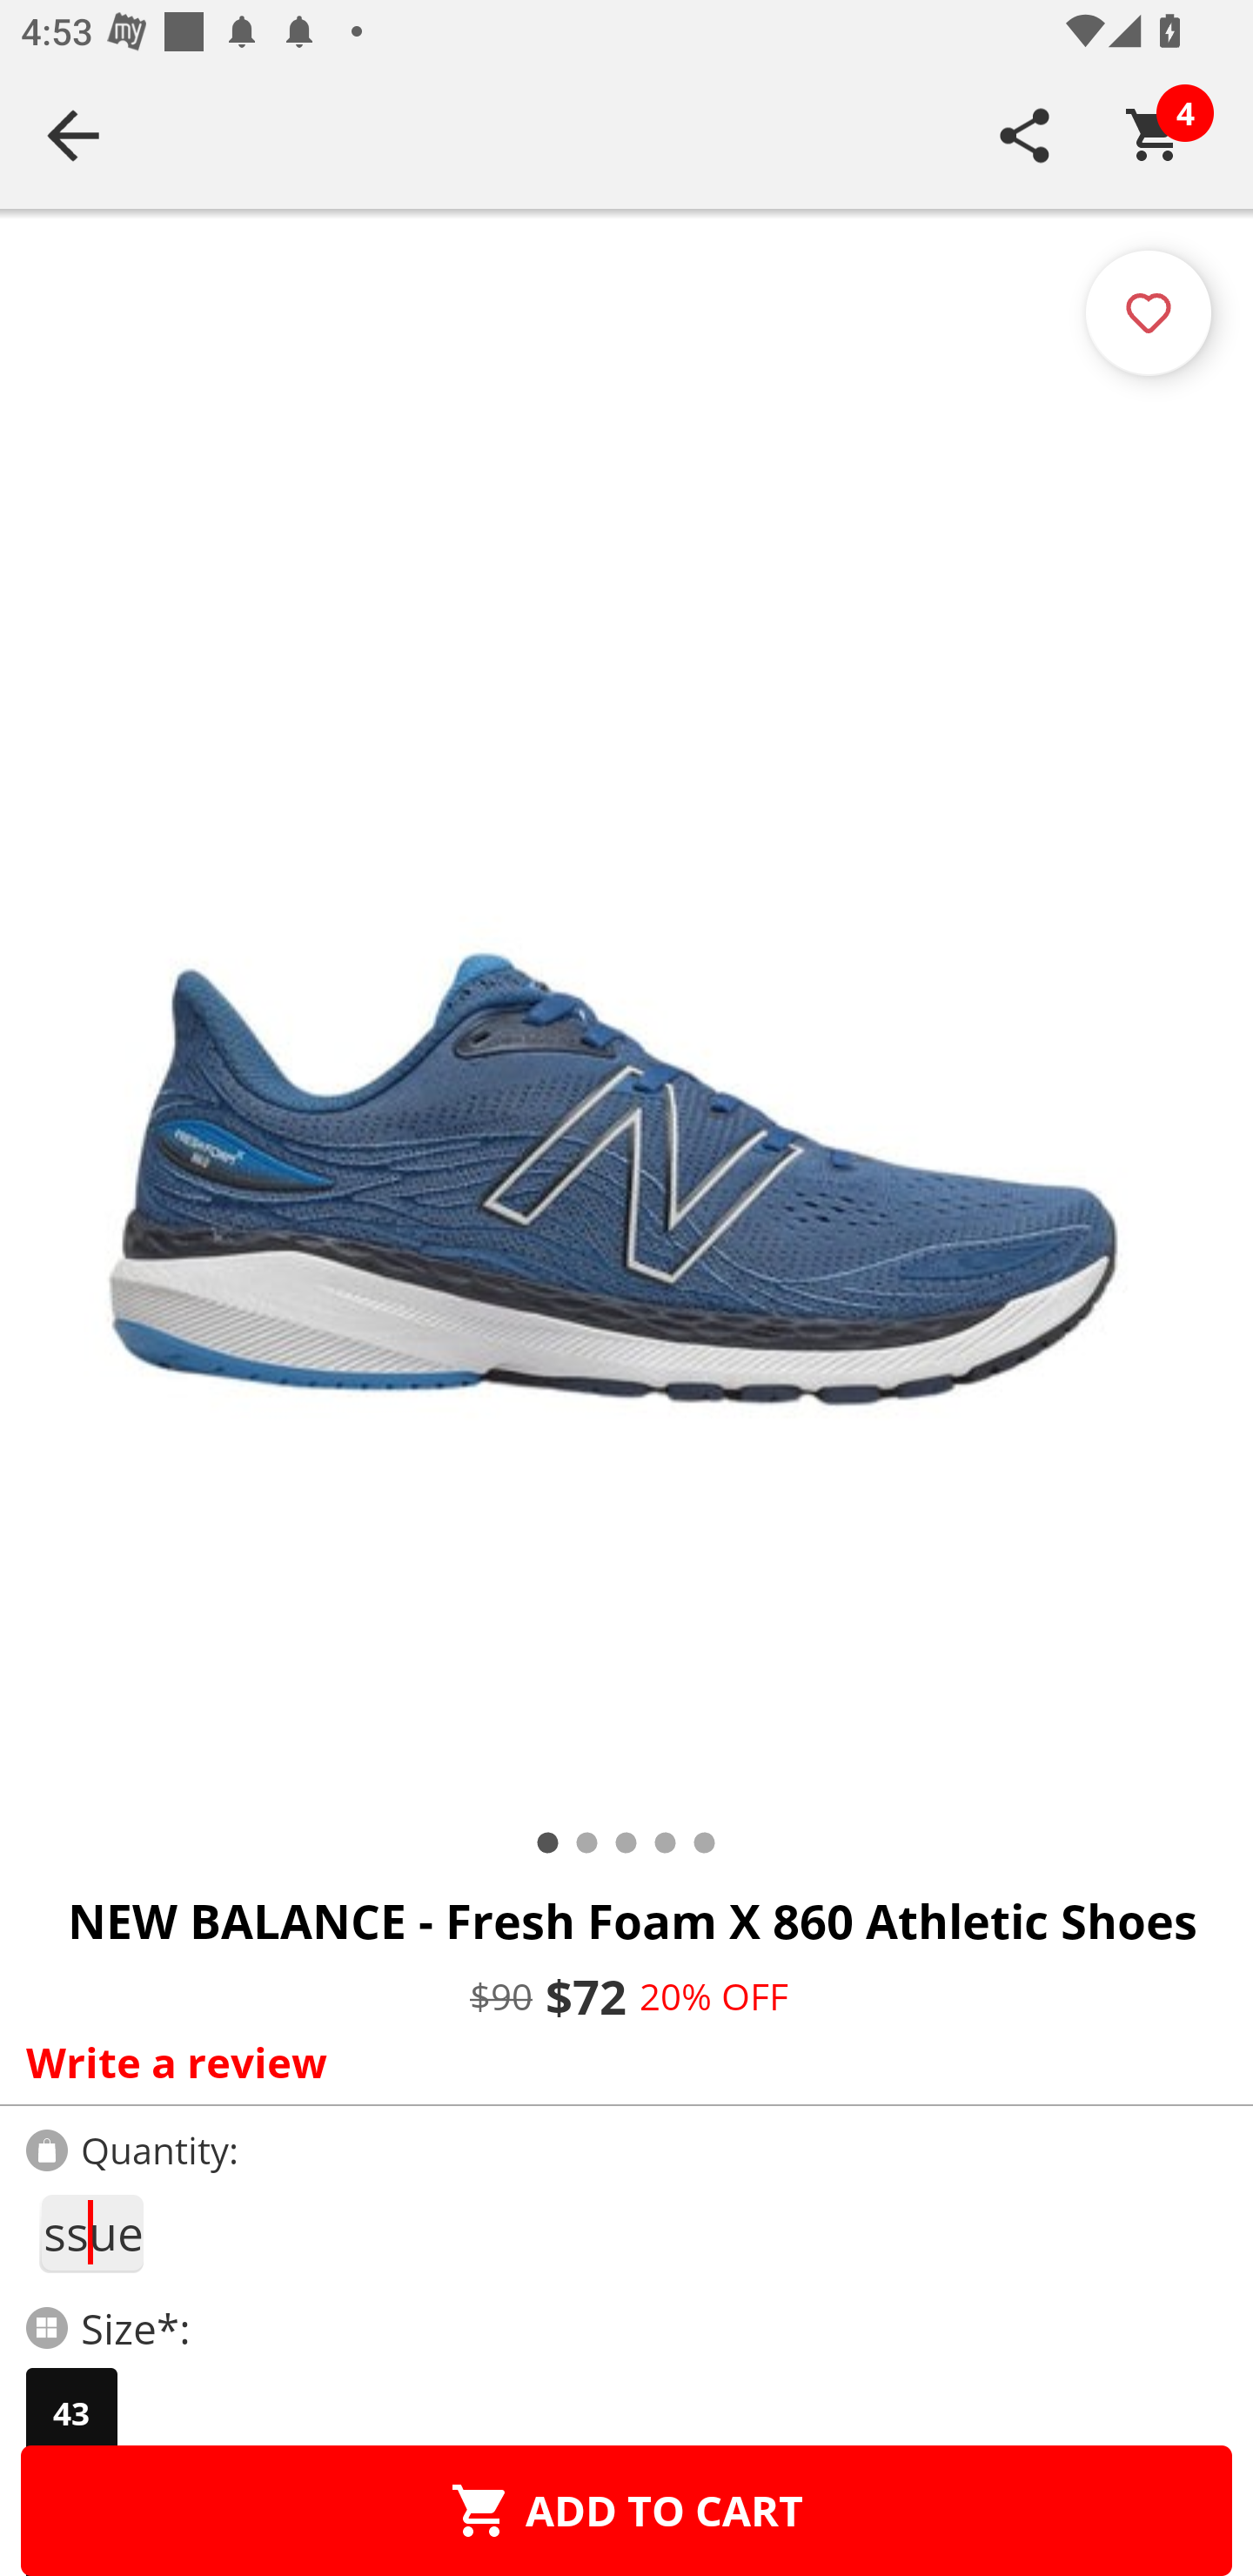 This screenshot has width=1253, height=2576. What do you see at coordinates (1155, 135) in the screenshot?
I see `Cart` at bounding box center [1155, 135].